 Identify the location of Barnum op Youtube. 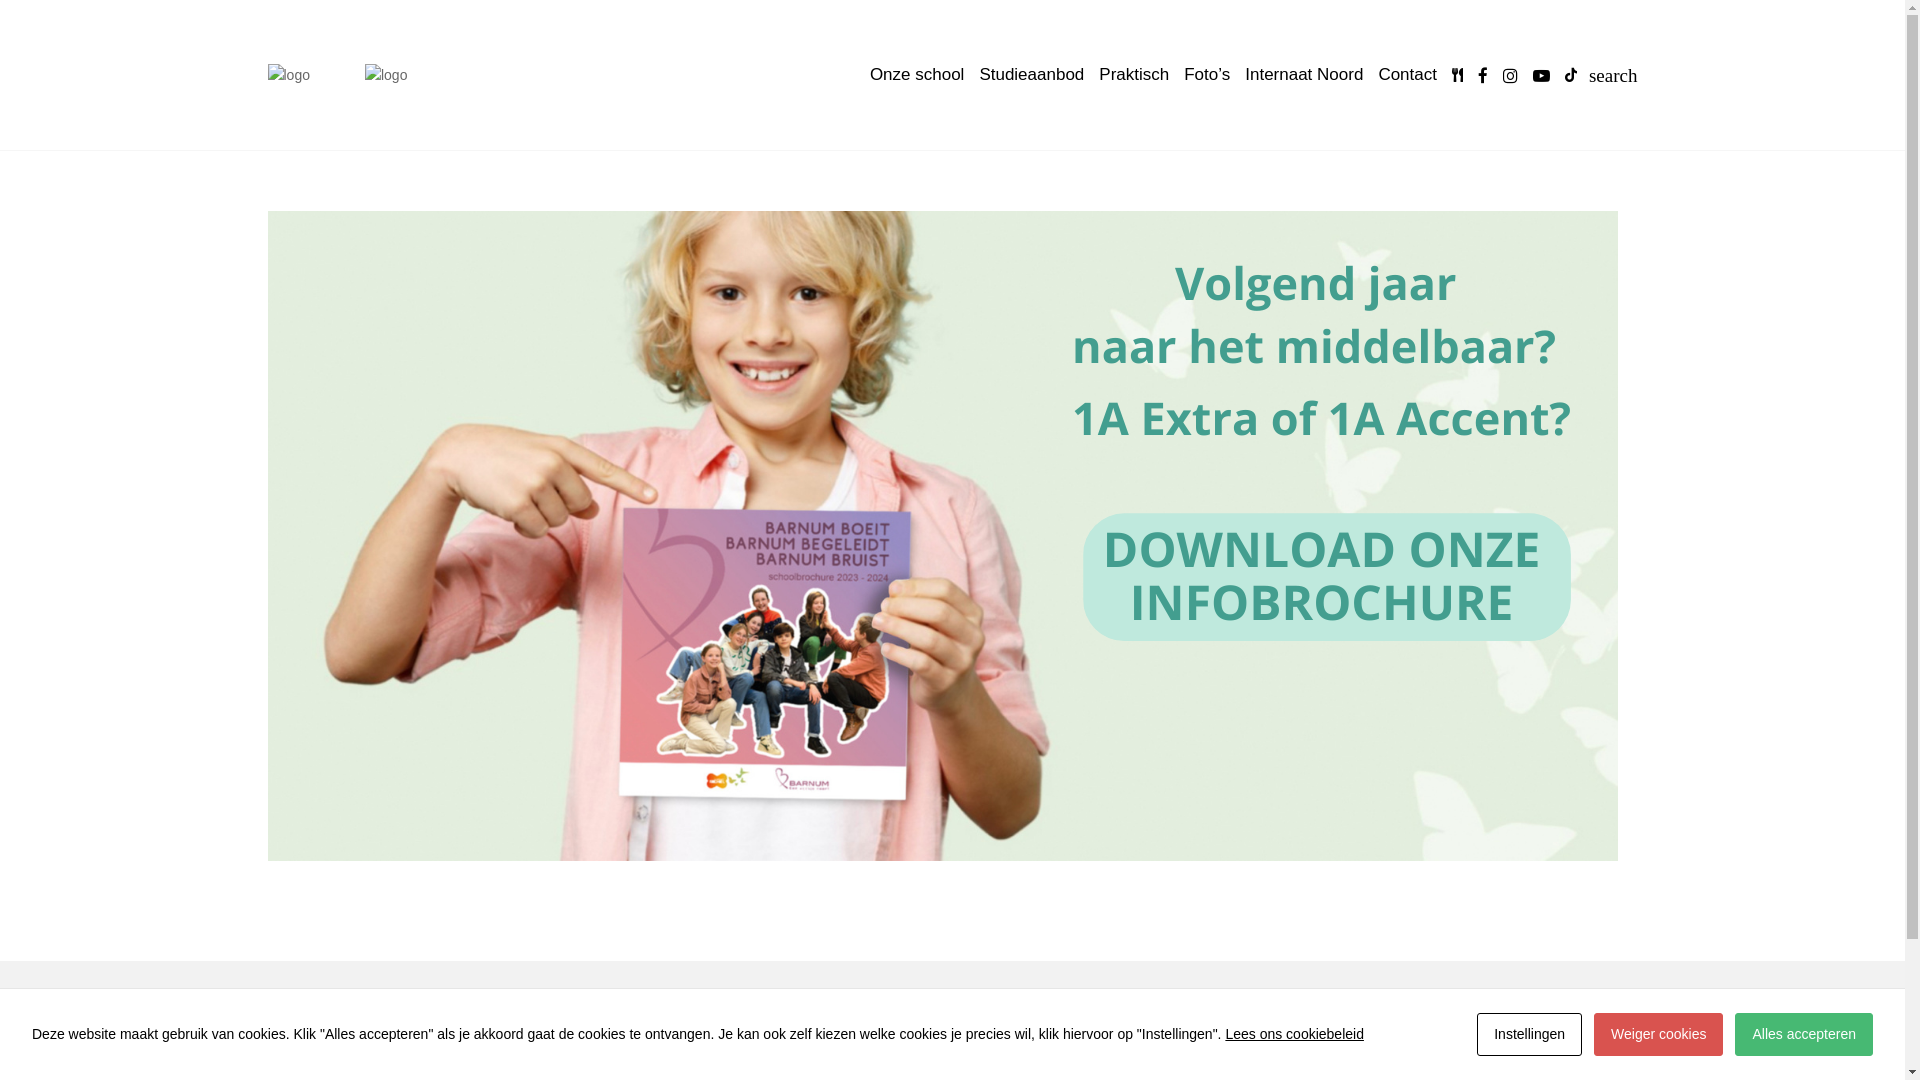
(1590, 1038).